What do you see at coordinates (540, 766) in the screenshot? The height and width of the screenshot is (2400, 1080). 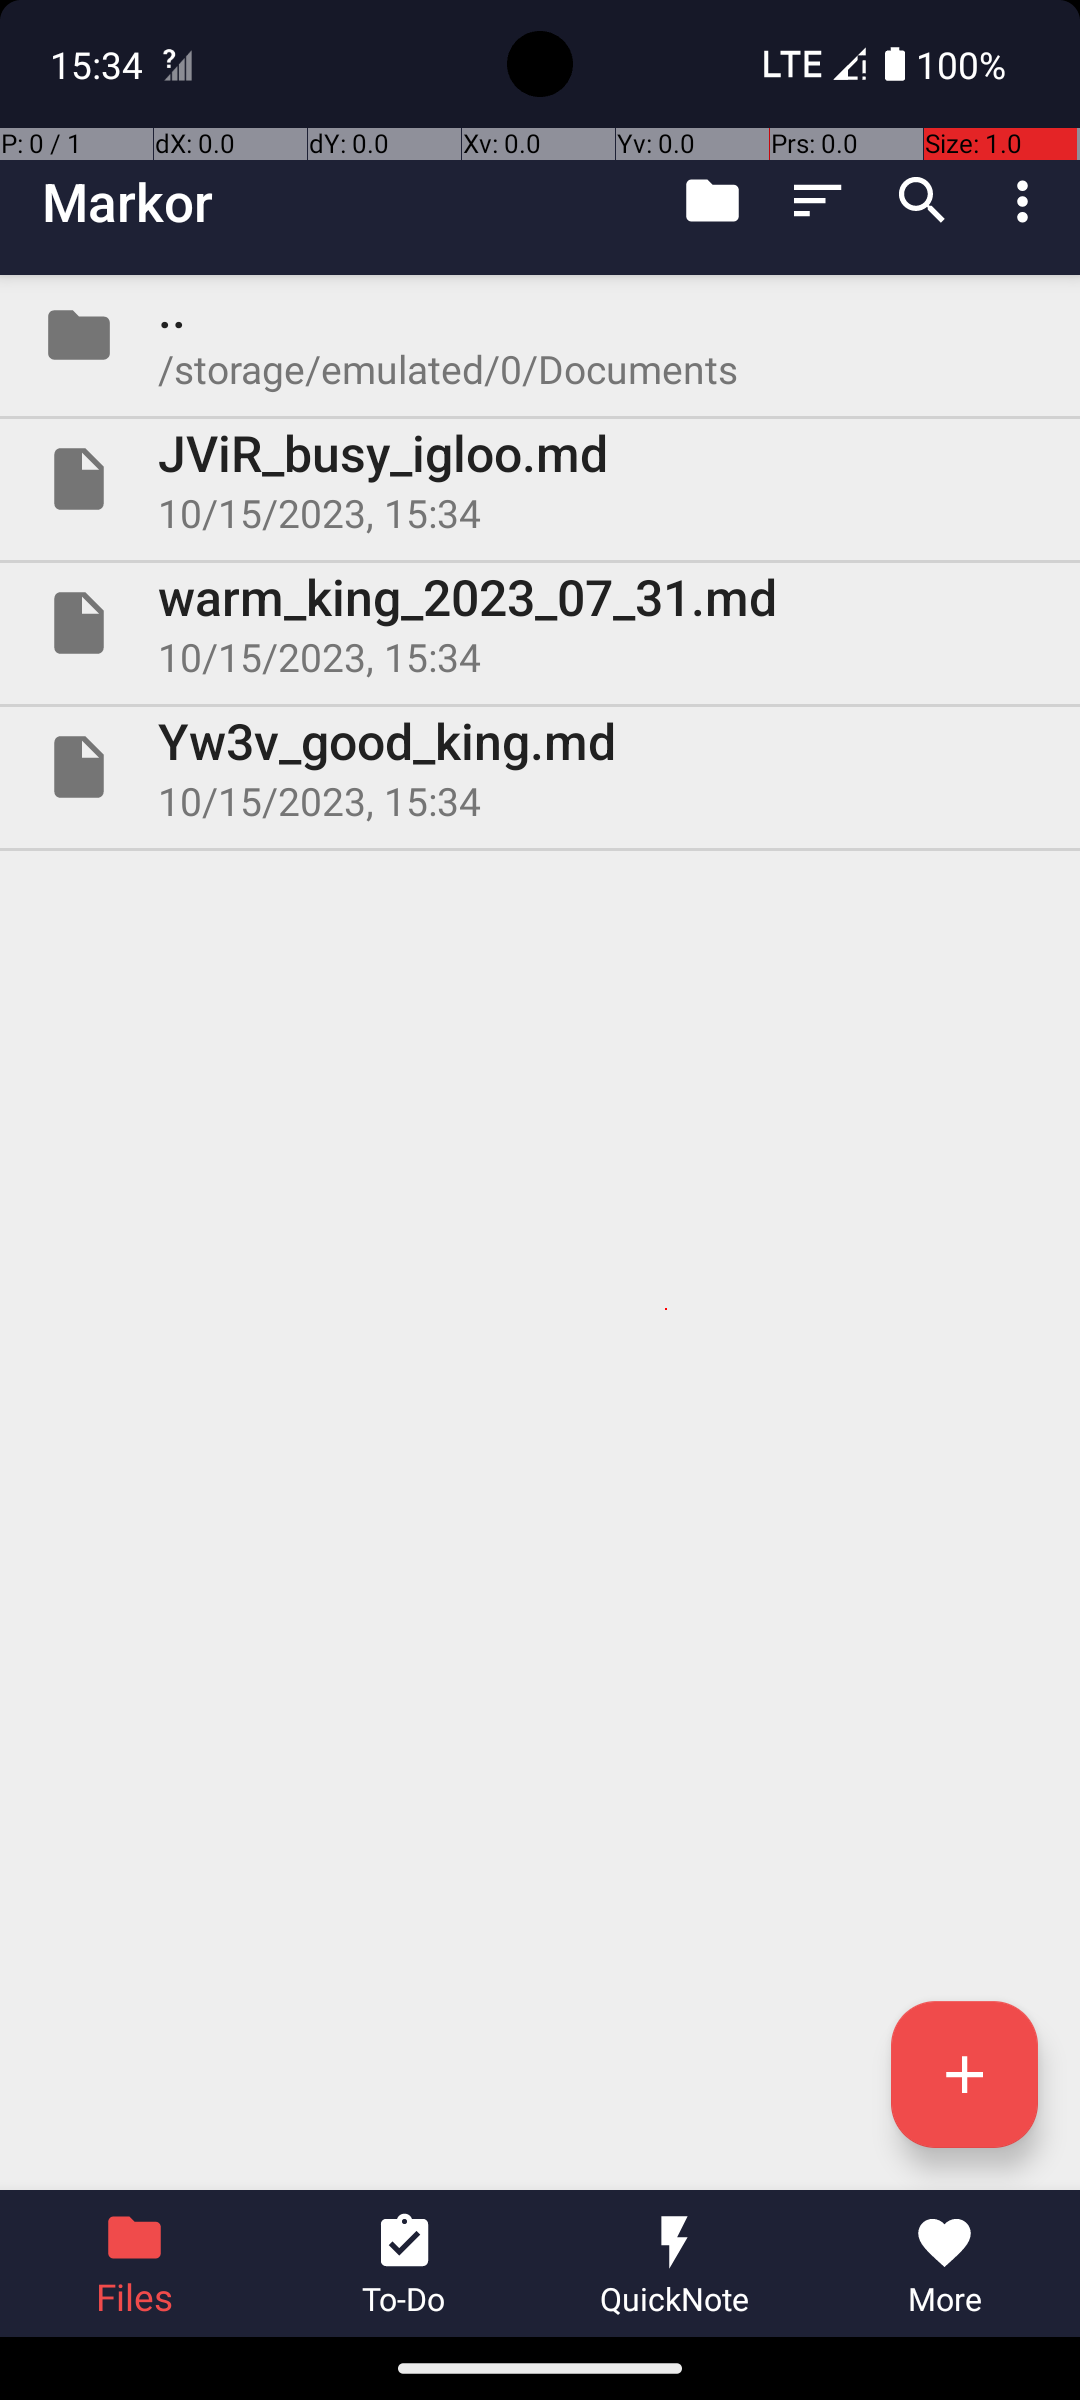 I see `File Yw3v_good_king.md ` at bounding box center [540, 766].